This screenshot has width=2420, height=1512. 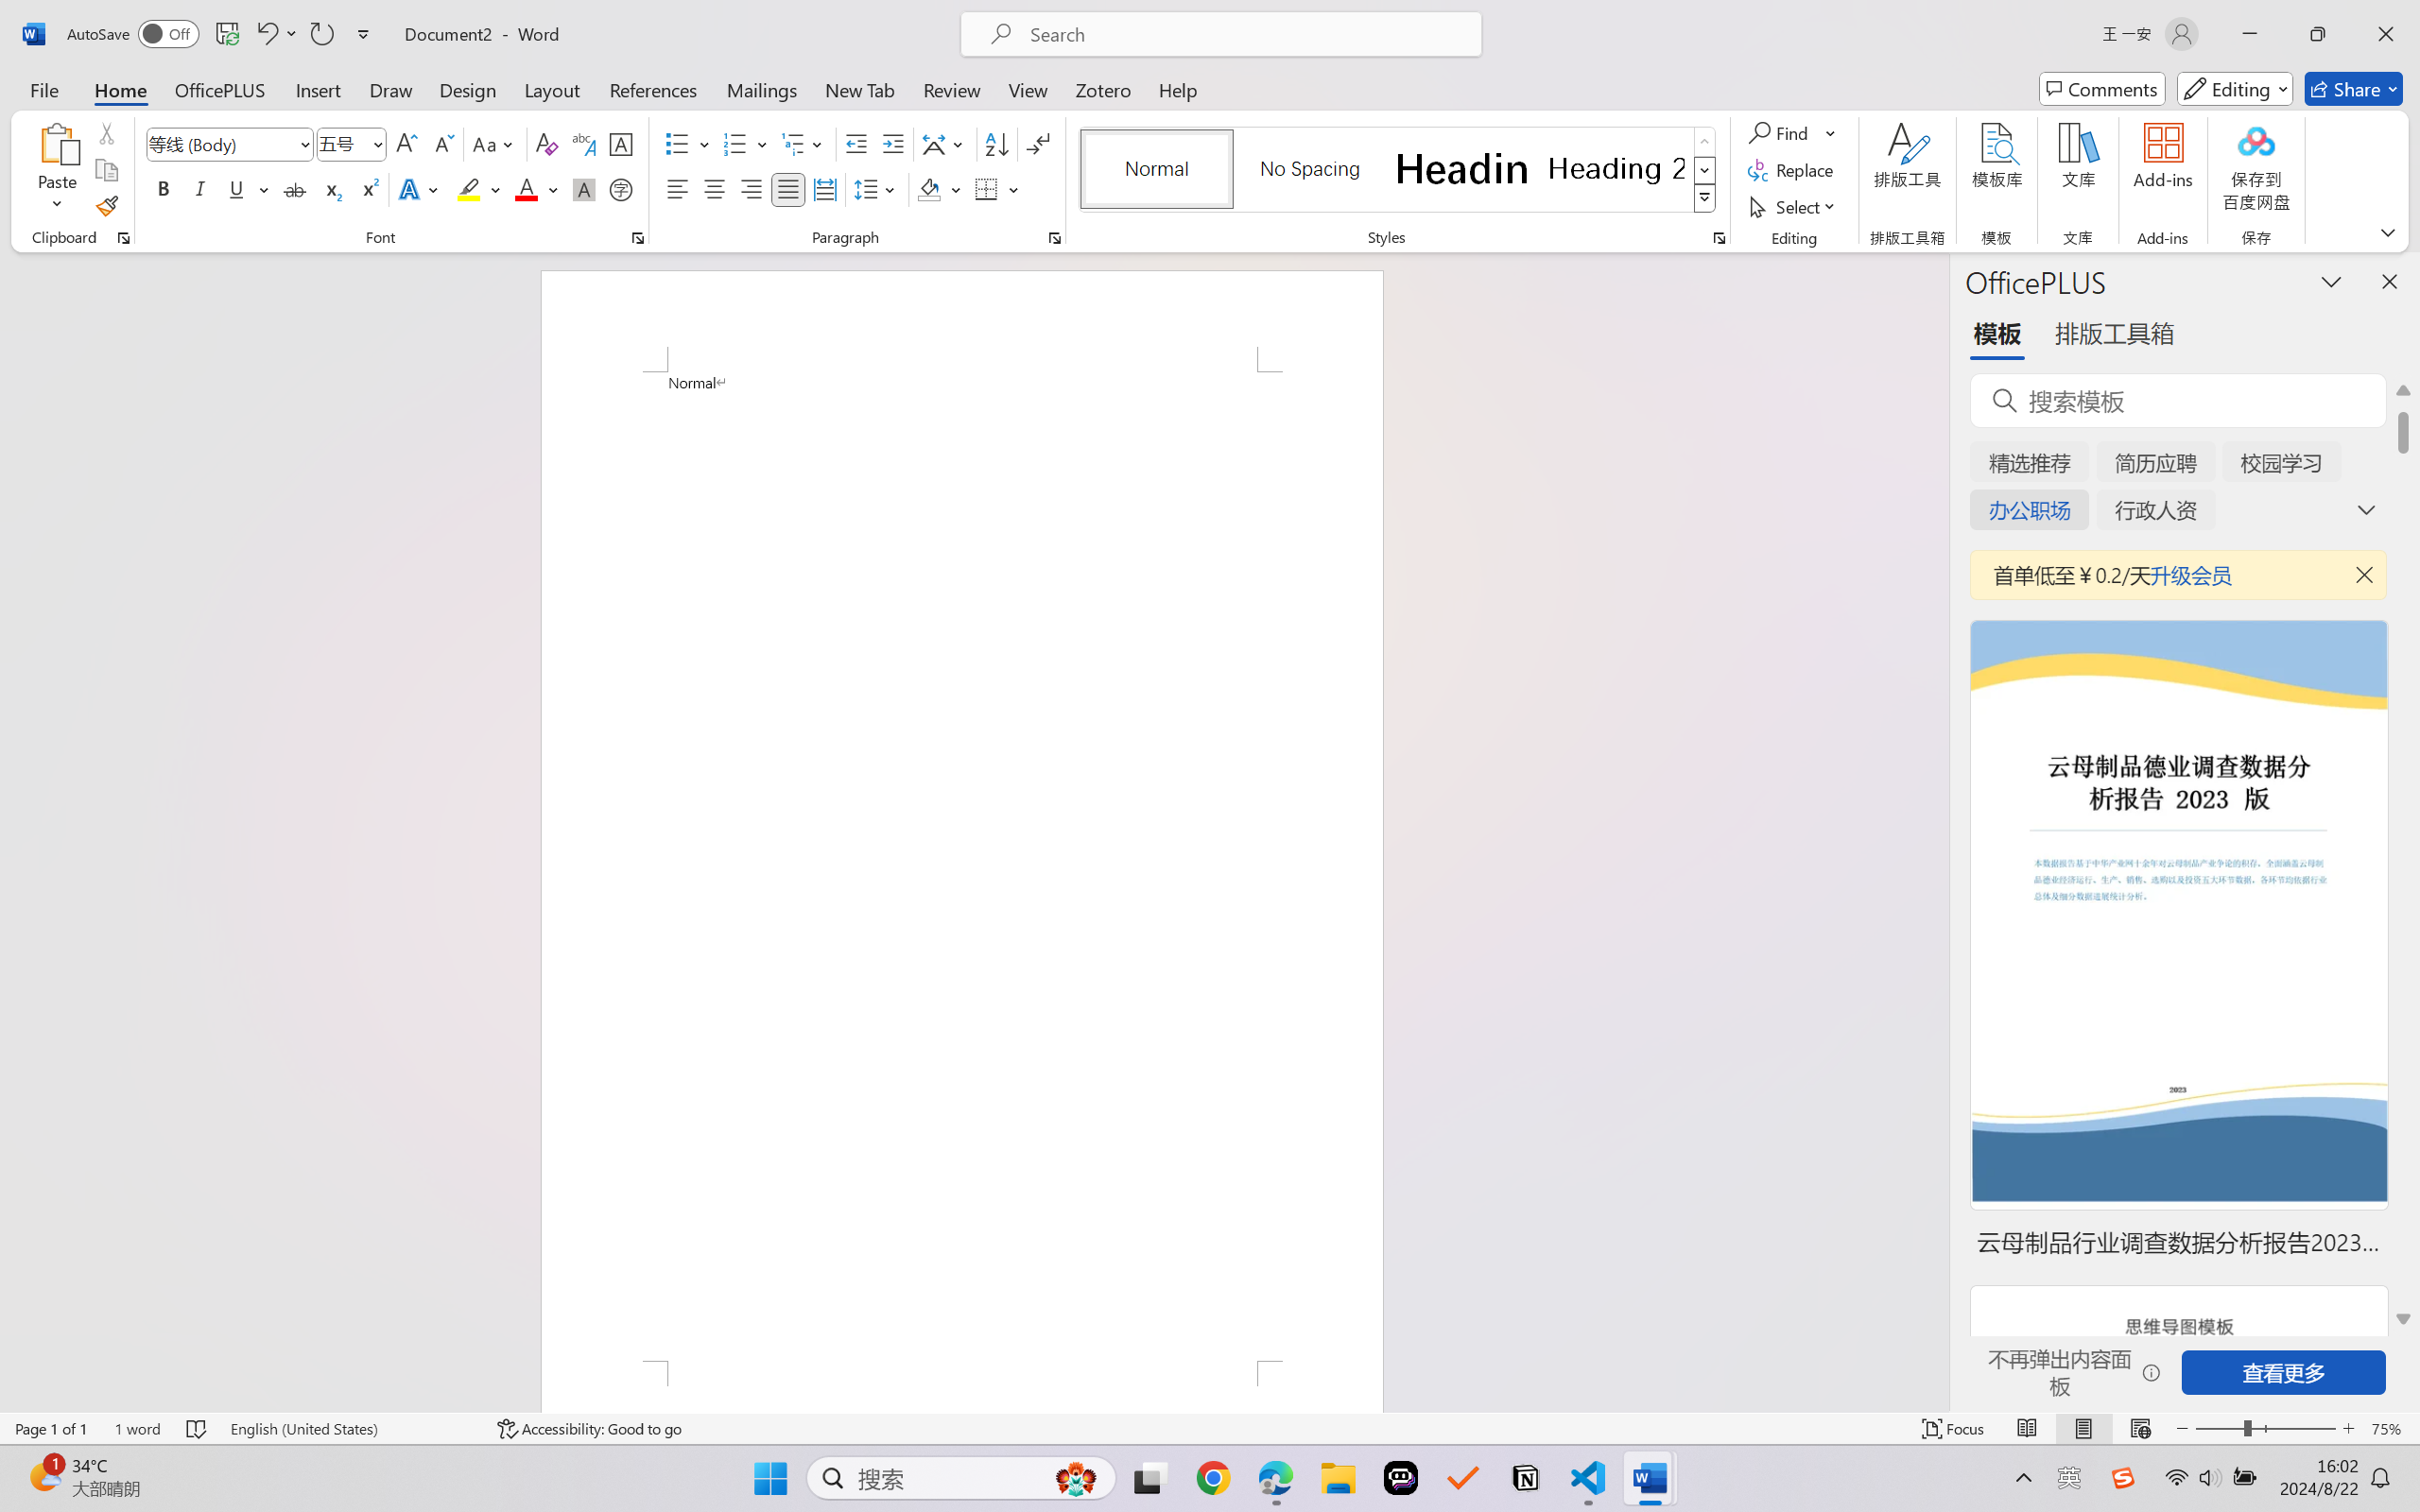 I want to click on Multilevel List, so click(x=804, y=144).